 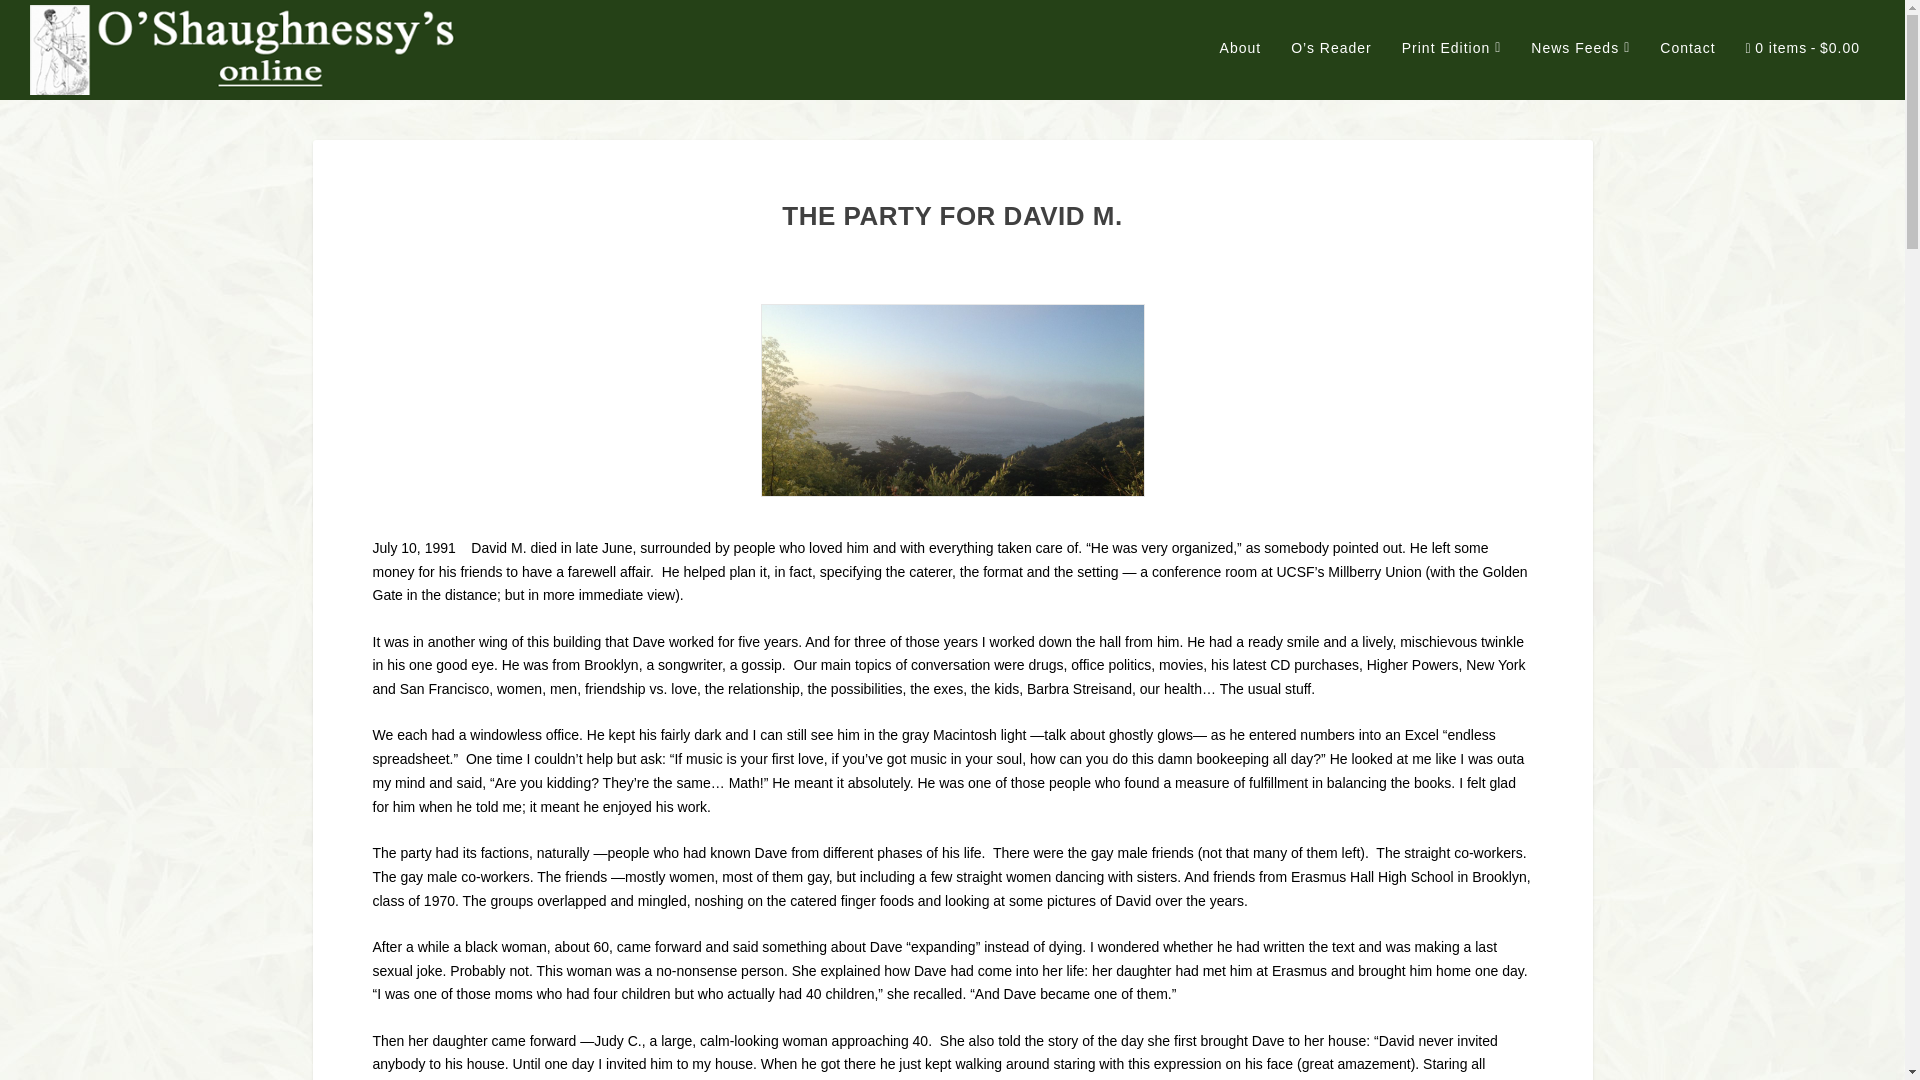 I want to click on News Feeds, so click(x=1580, y=69).